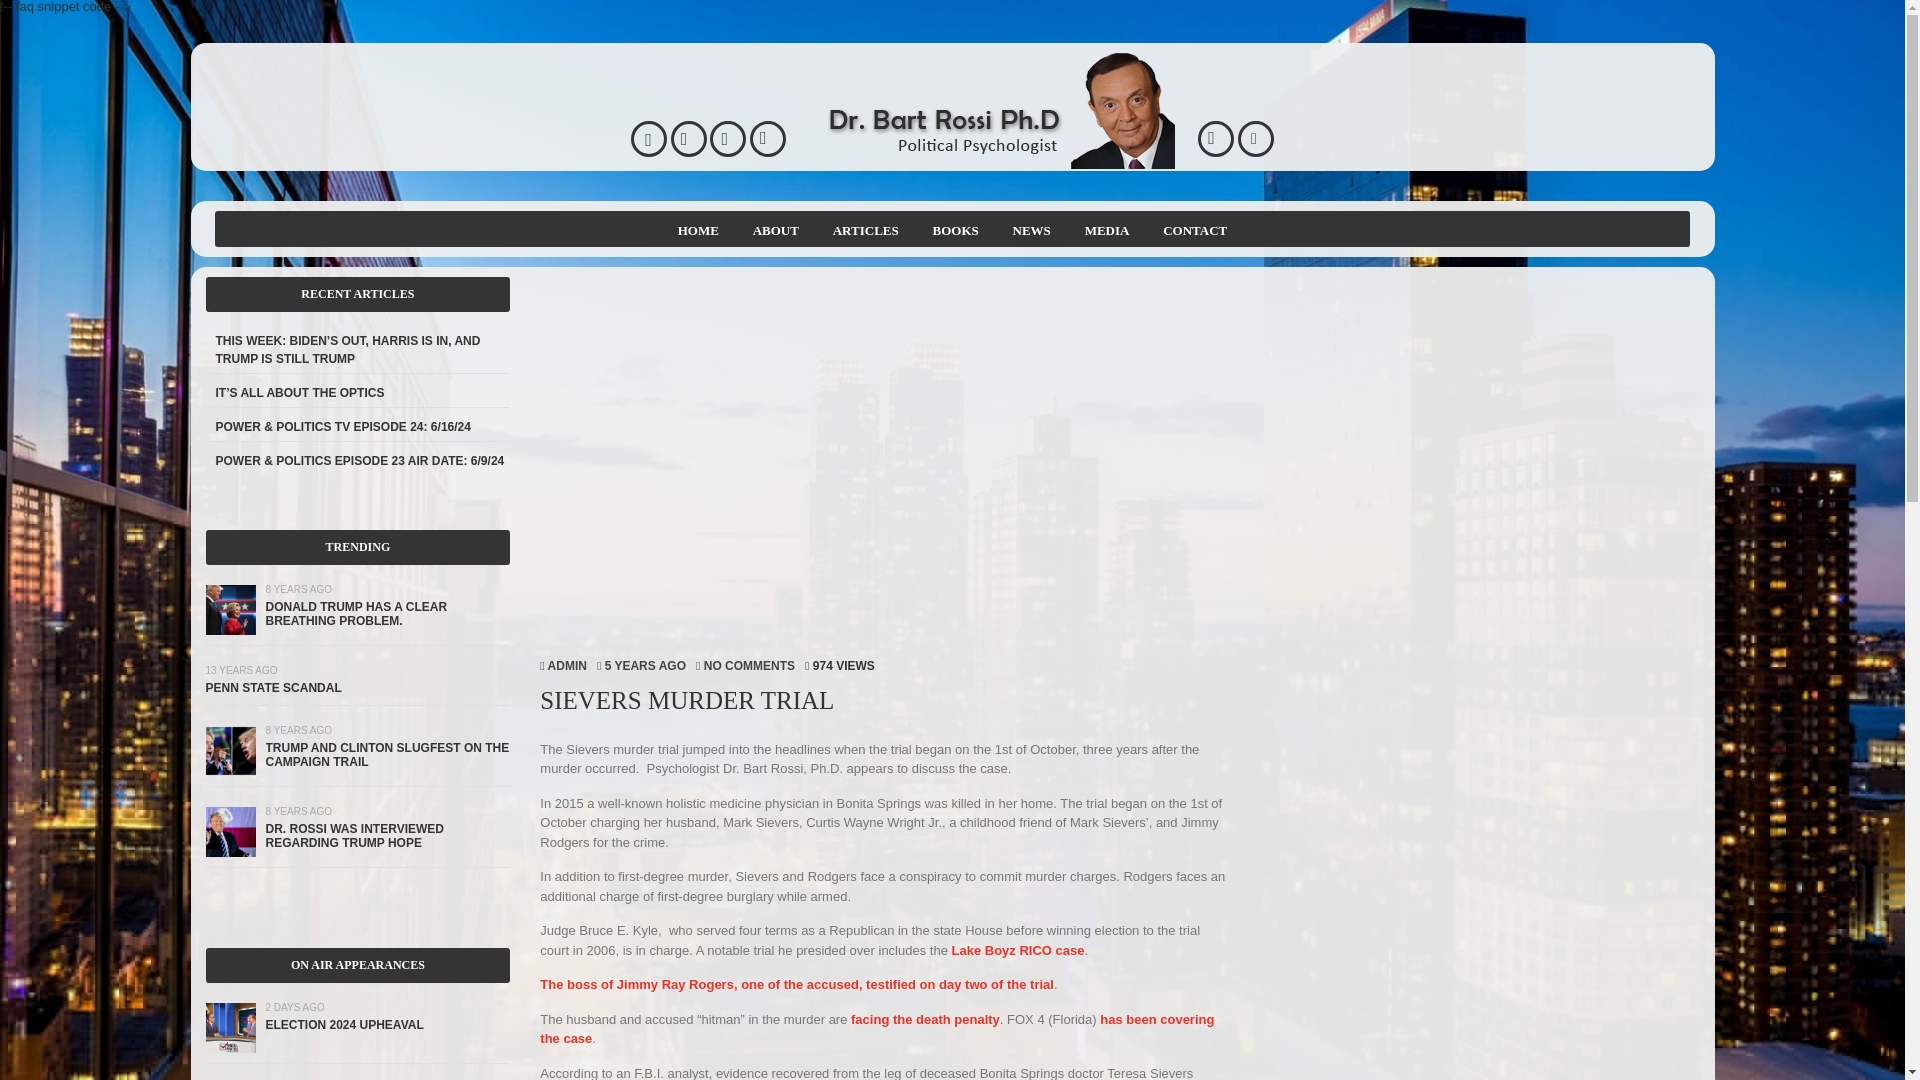 This screenshot has height=1080, width=1920. I want to click on MEDIA, so click(1106, 230).